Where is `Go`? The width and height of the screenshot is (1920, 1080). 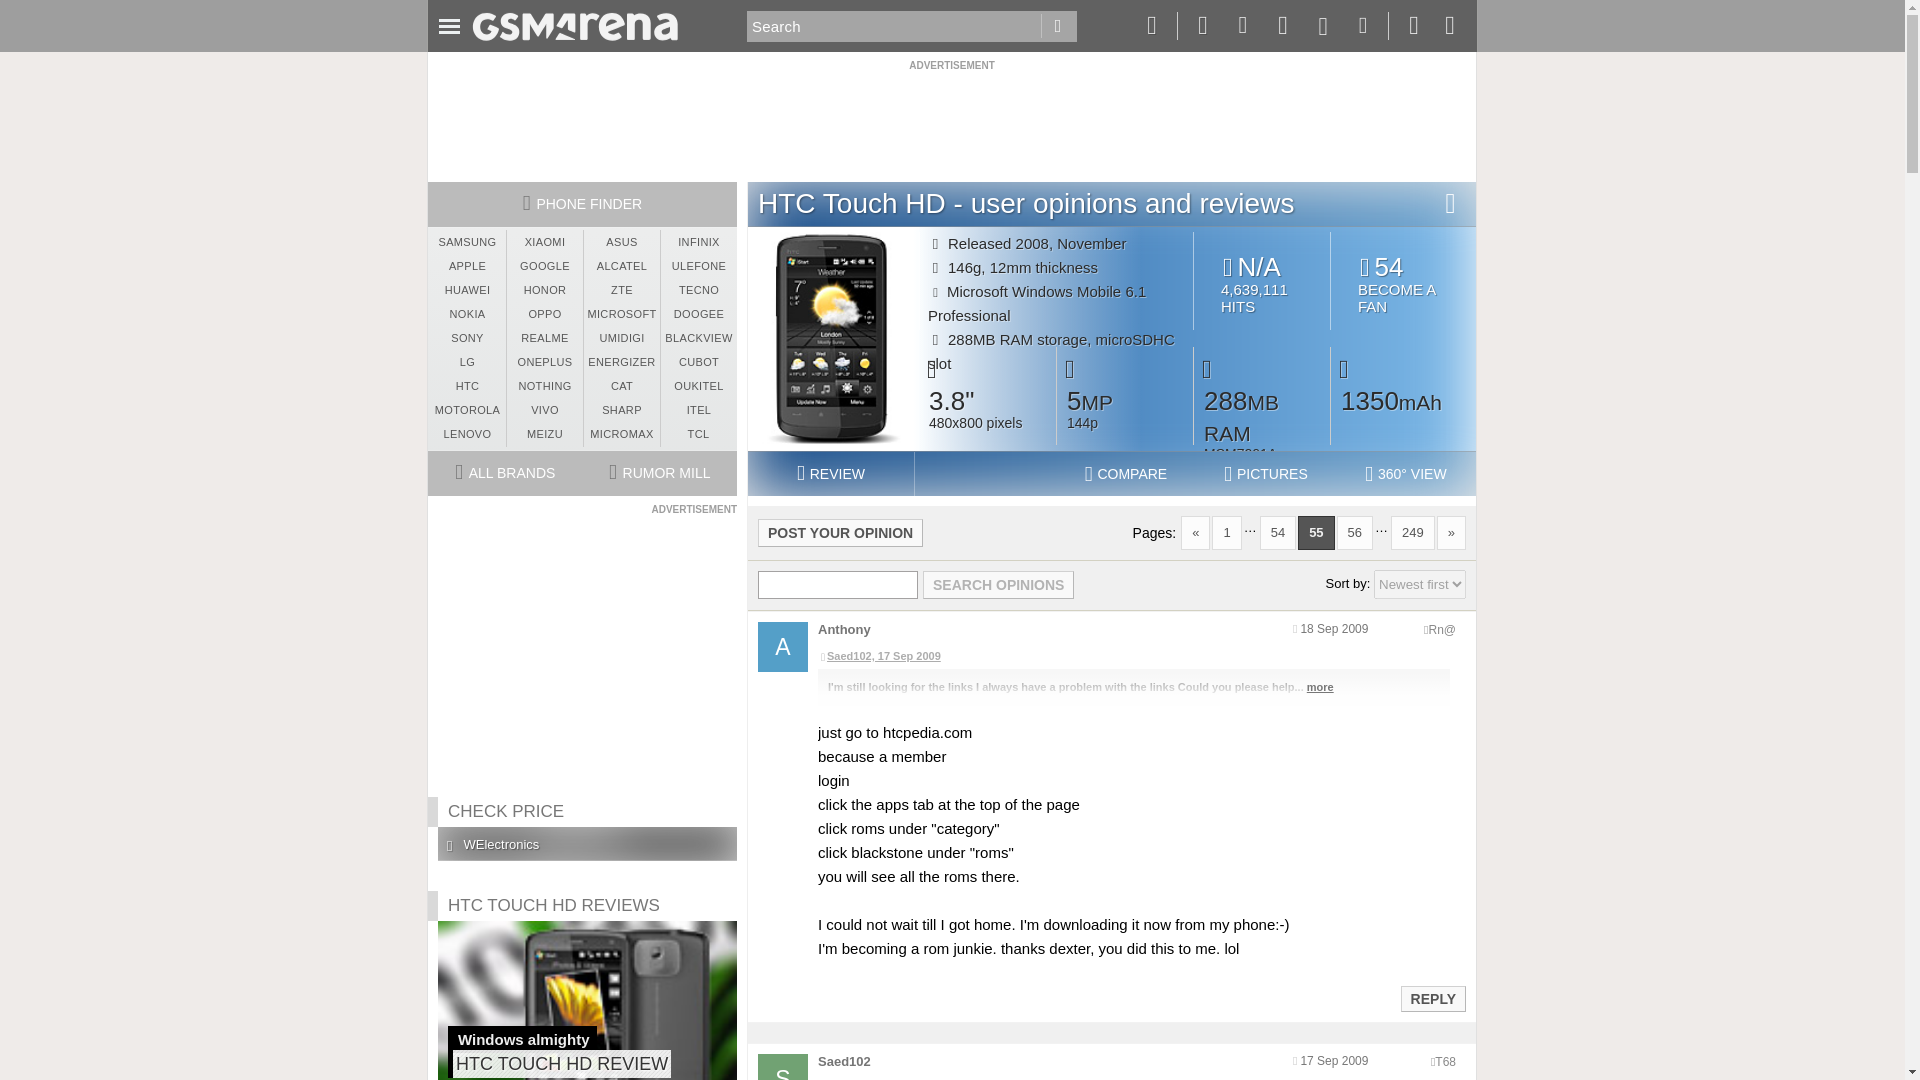
Go is located at coordinates (1420, 584).